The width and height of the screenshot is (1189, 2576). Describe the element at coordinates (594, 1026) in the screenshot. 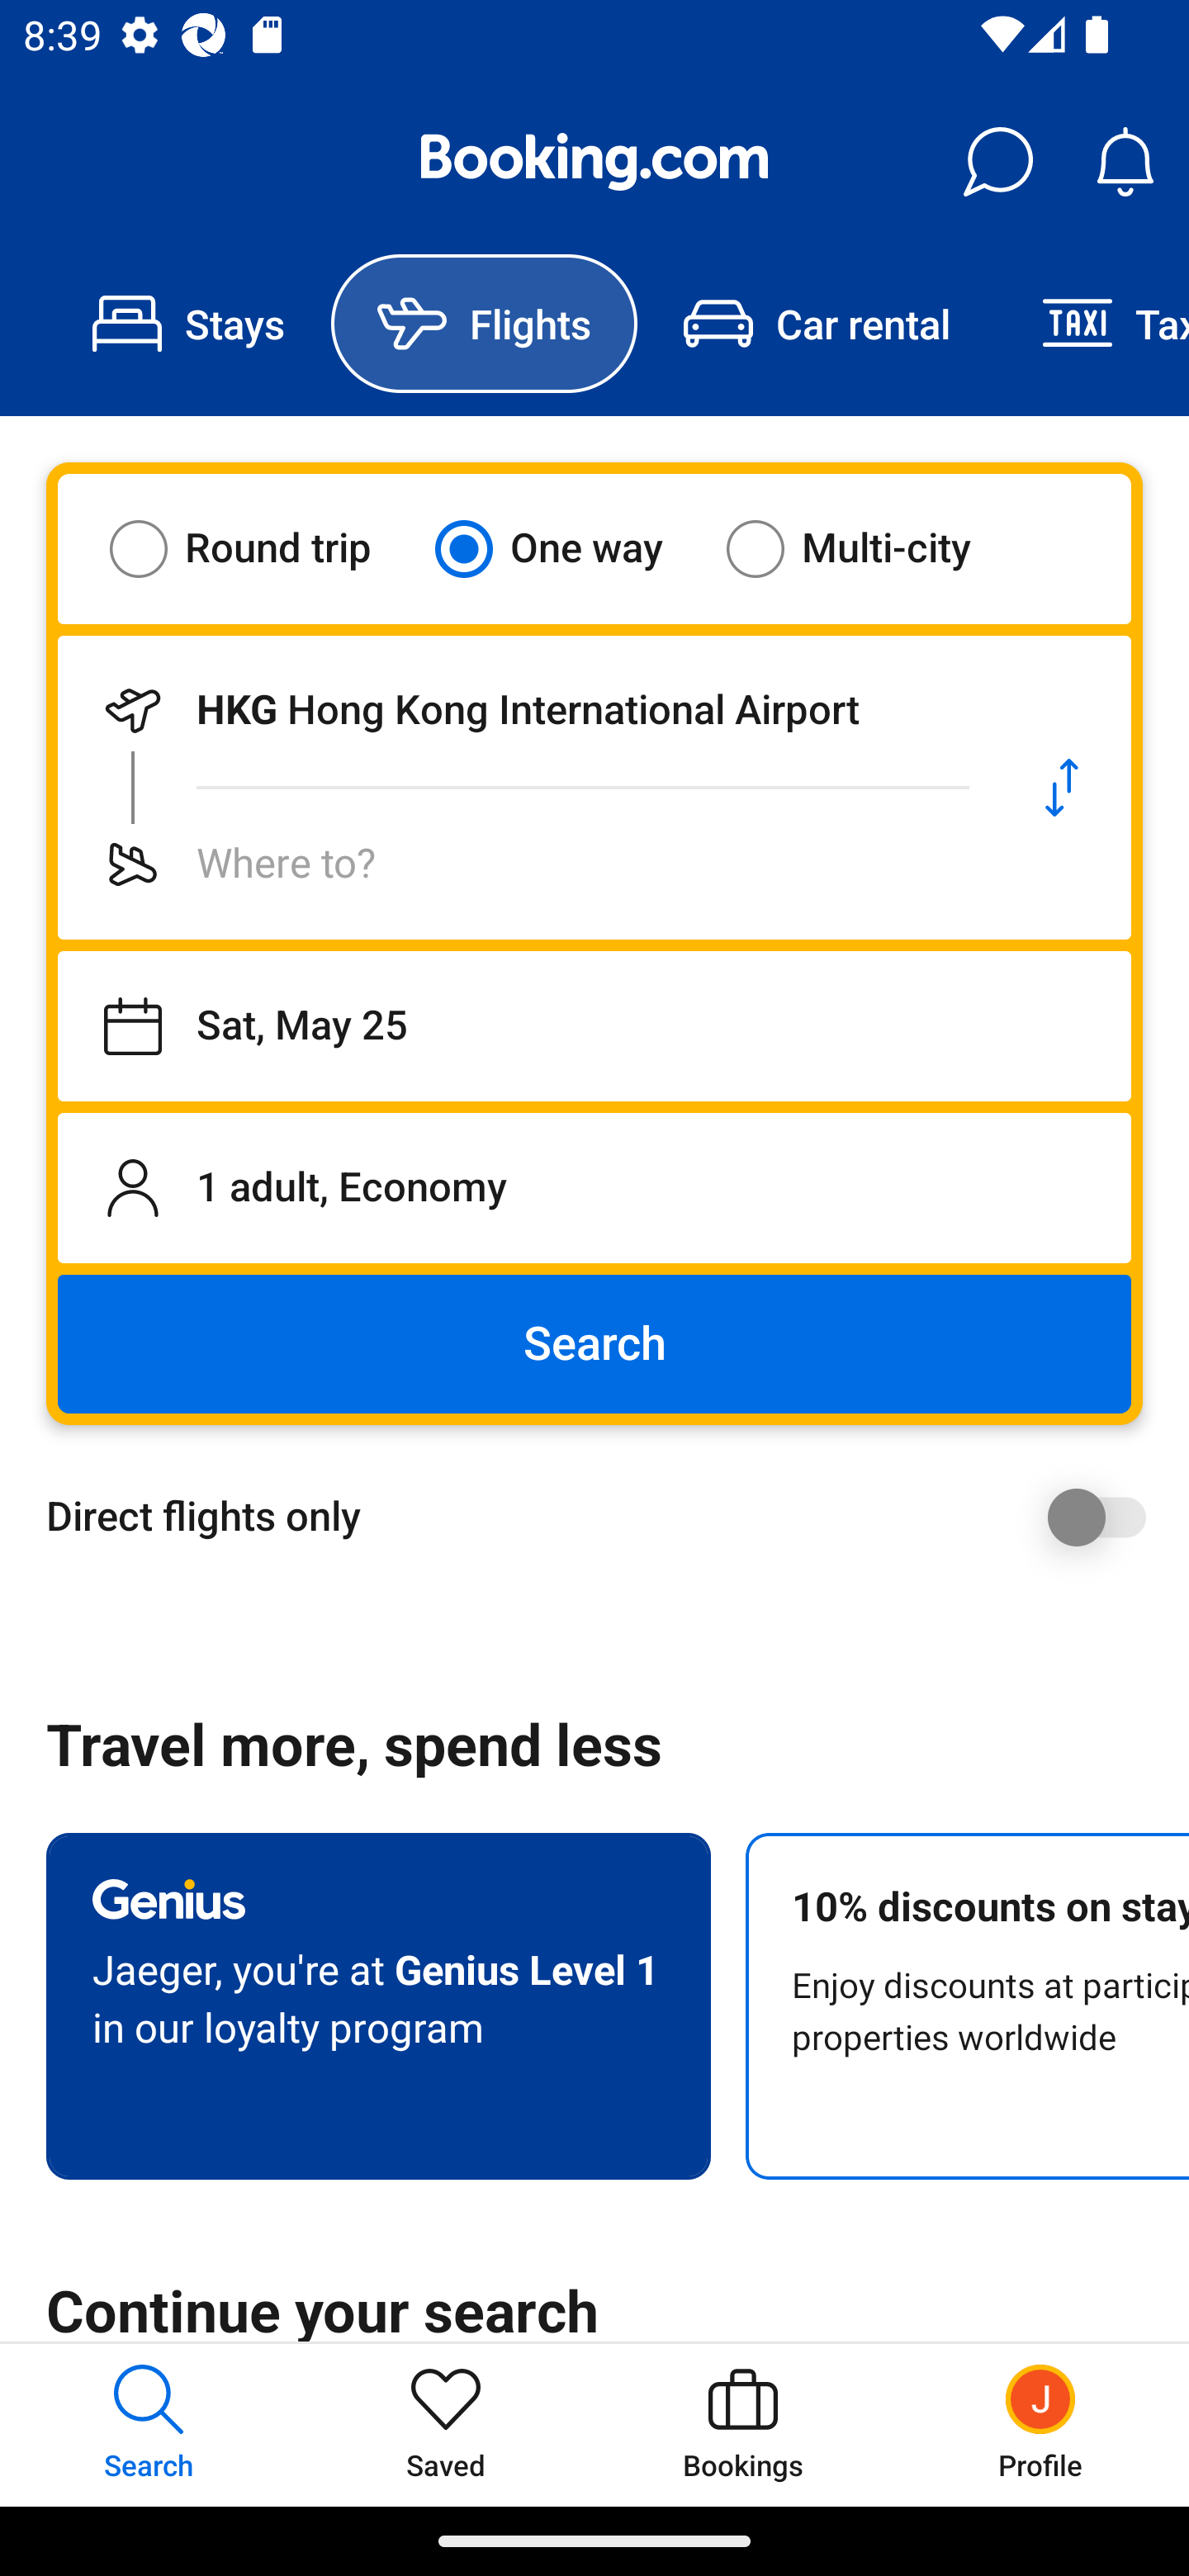

I see `Departing on Sat, May 25` at that location.